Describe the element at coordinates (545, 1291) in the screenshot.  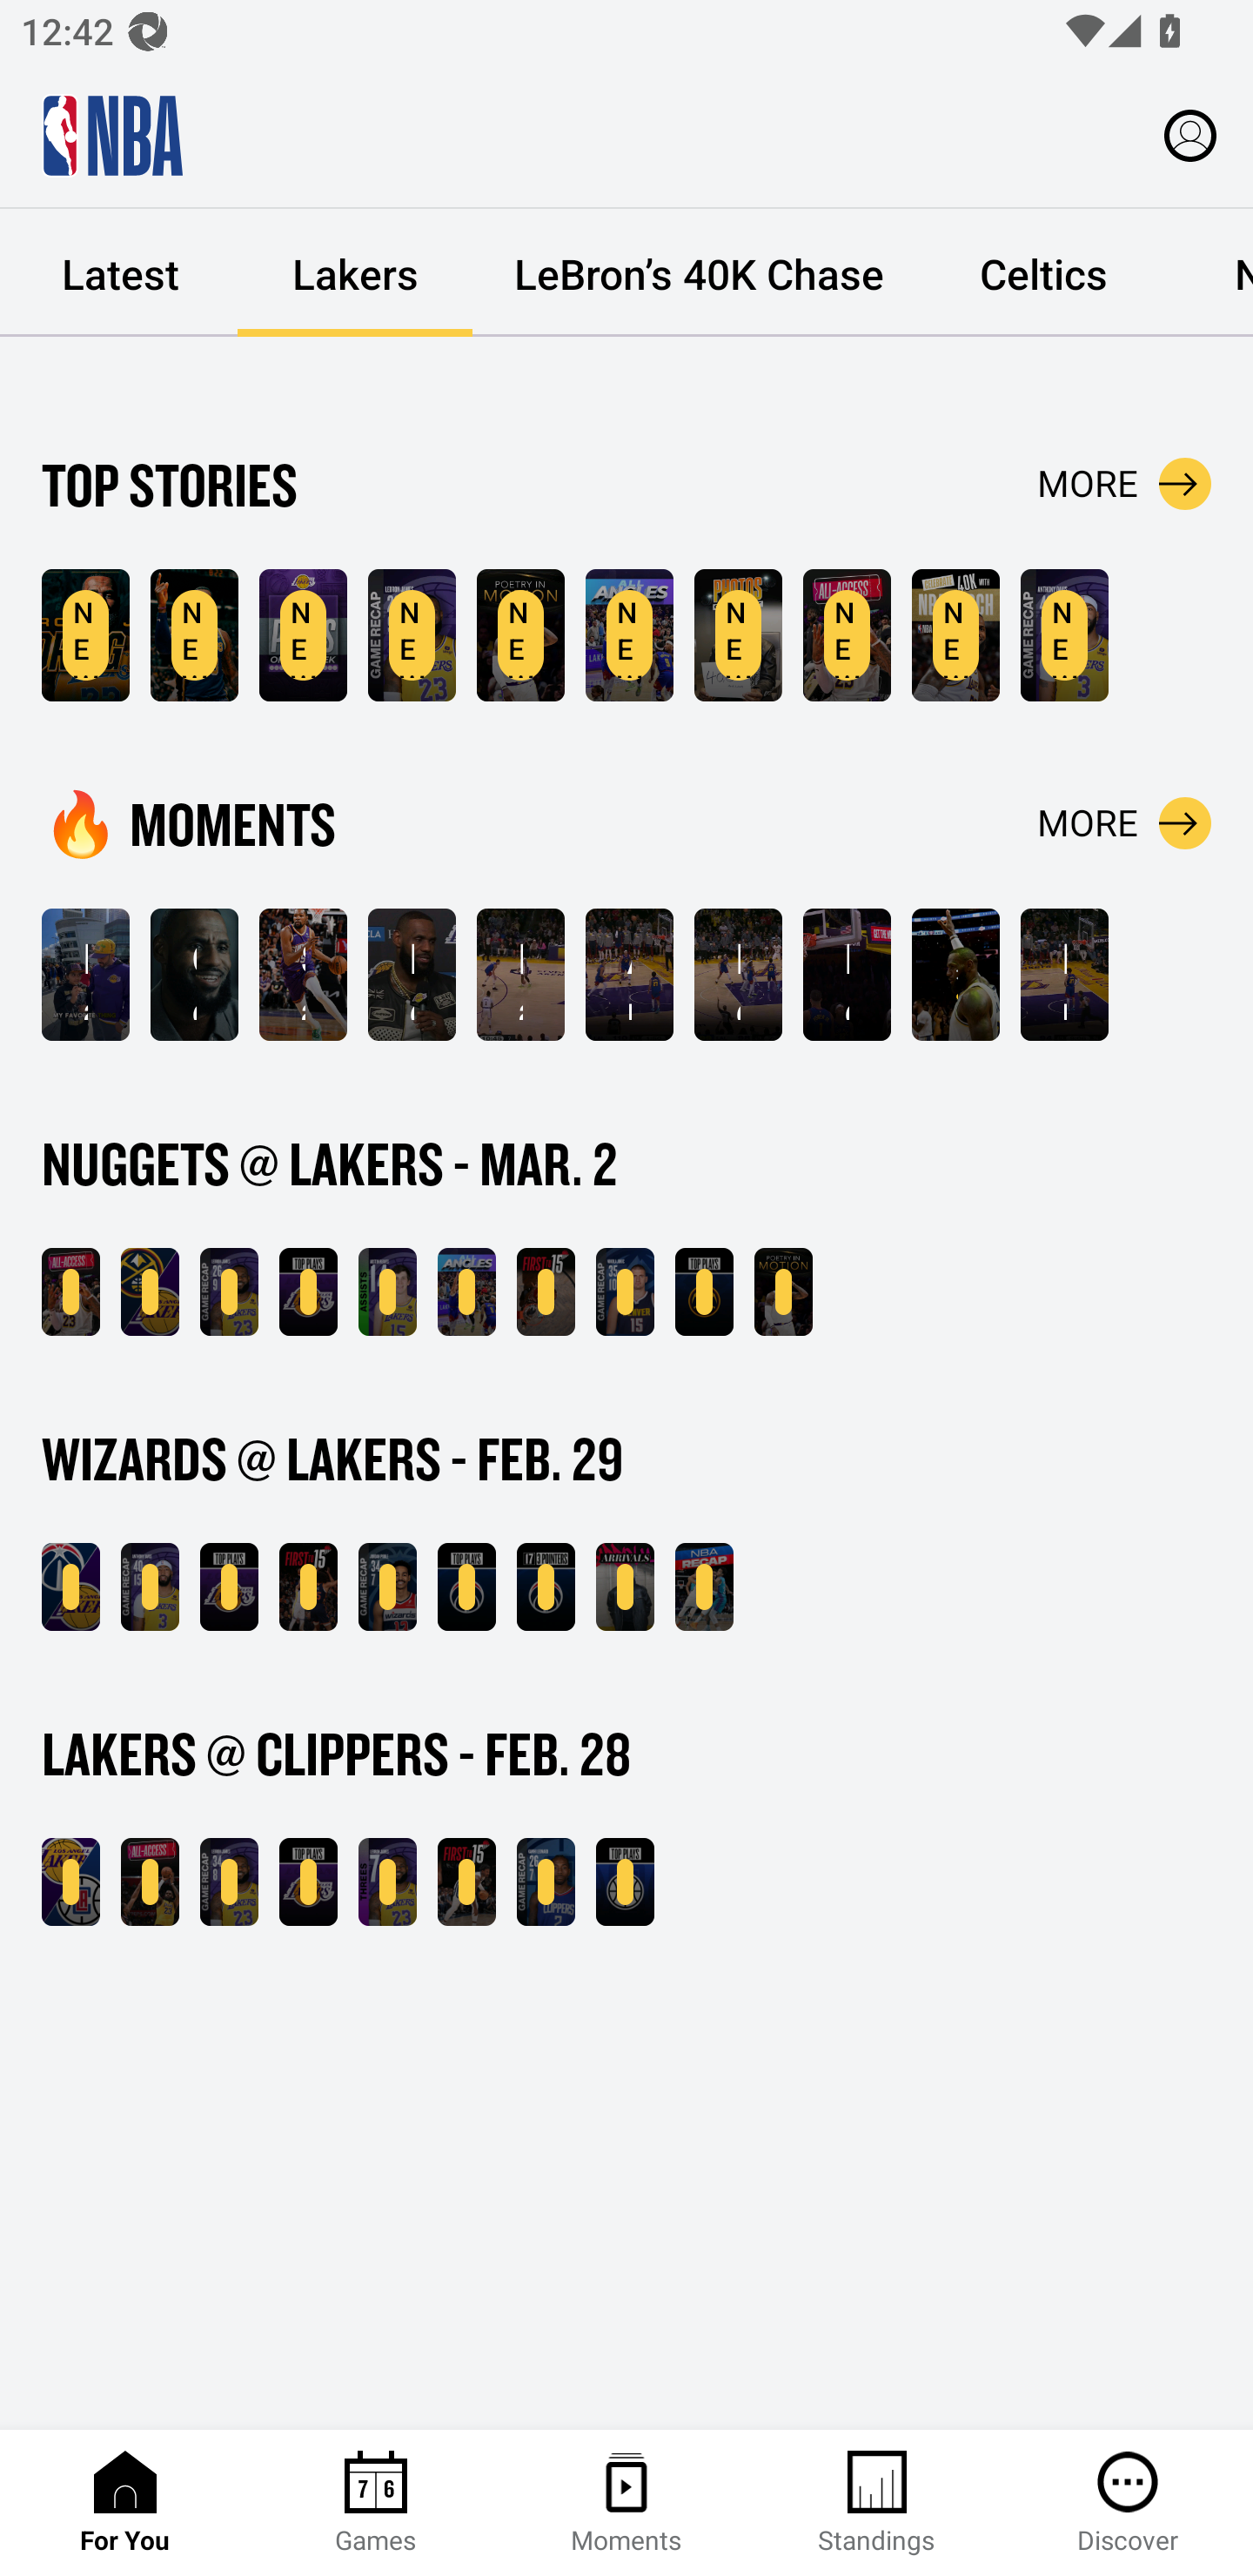
I see `First To 15 Mar. 2nd NEW` at that location.